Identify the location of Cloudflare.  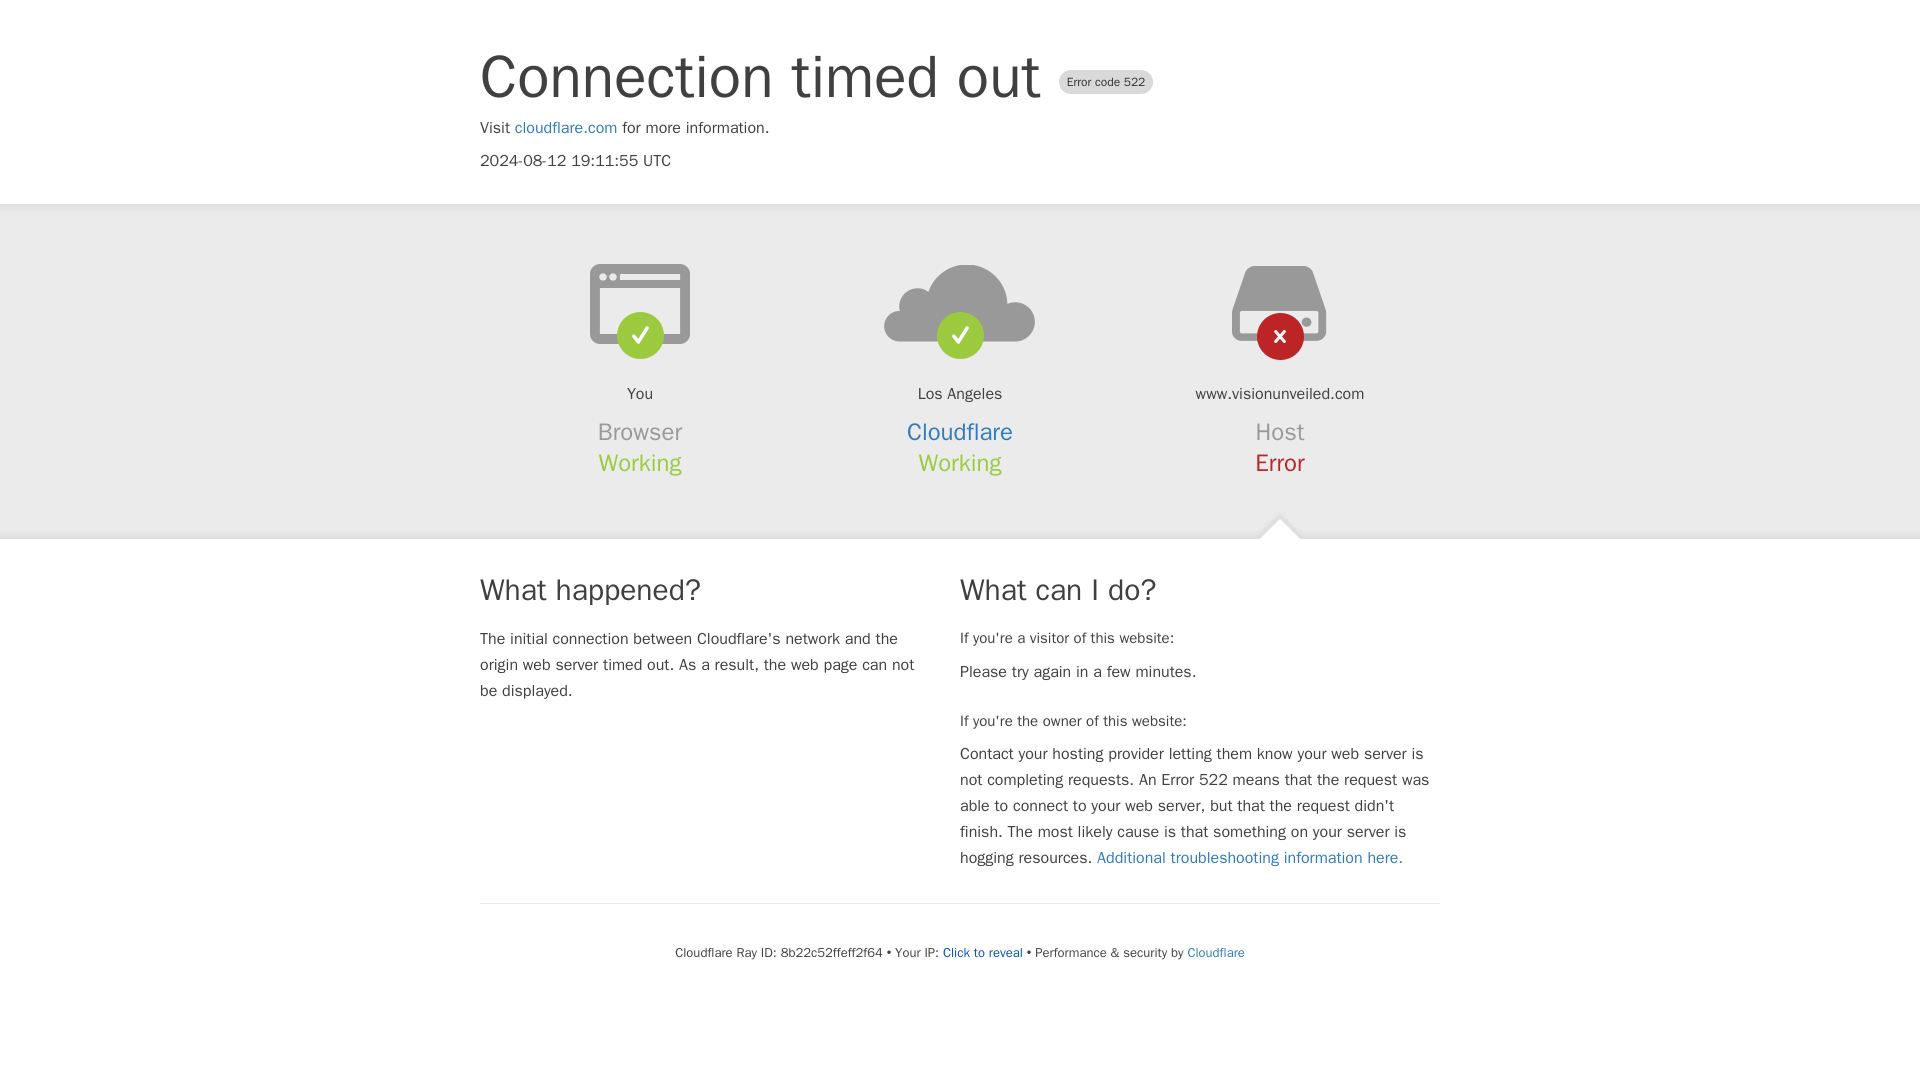
(960, 432).